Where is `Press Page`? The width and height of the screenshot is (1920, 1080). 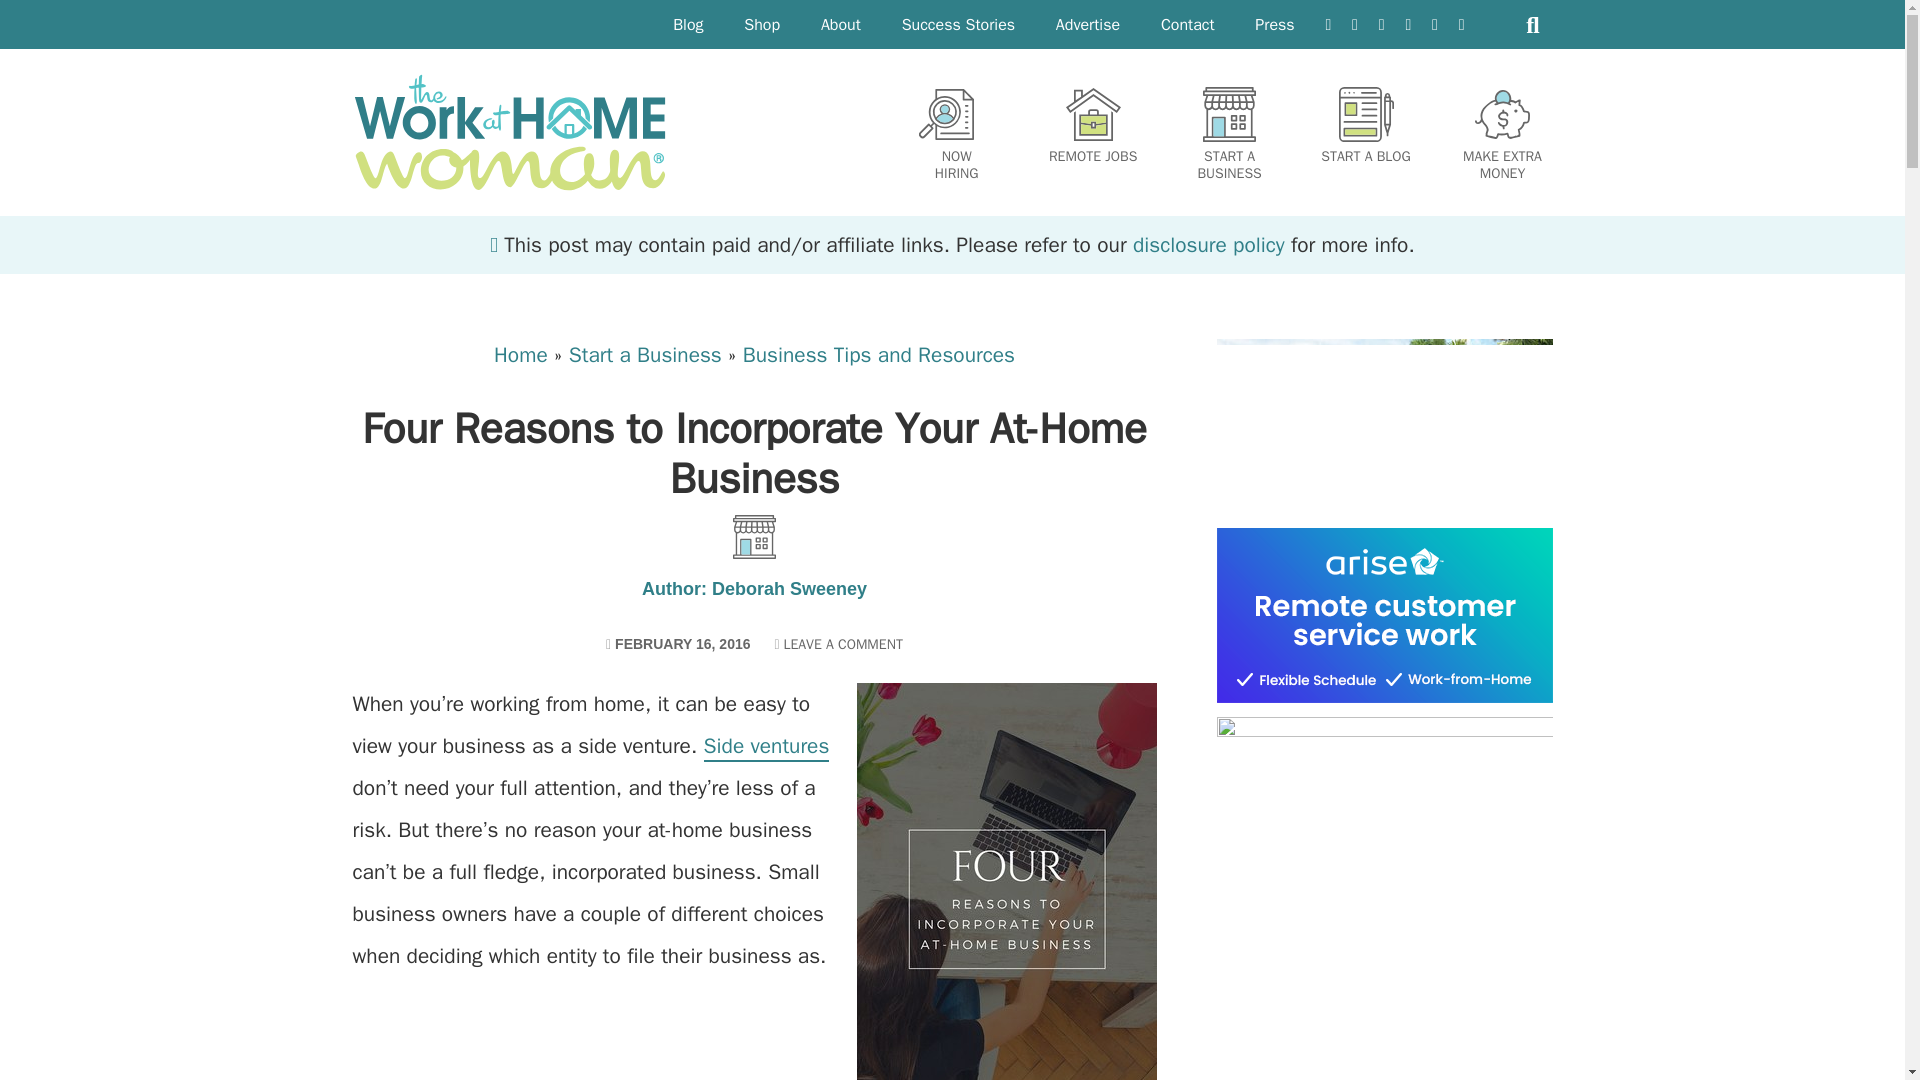
Press Page is located at coordinates (1274, 24).